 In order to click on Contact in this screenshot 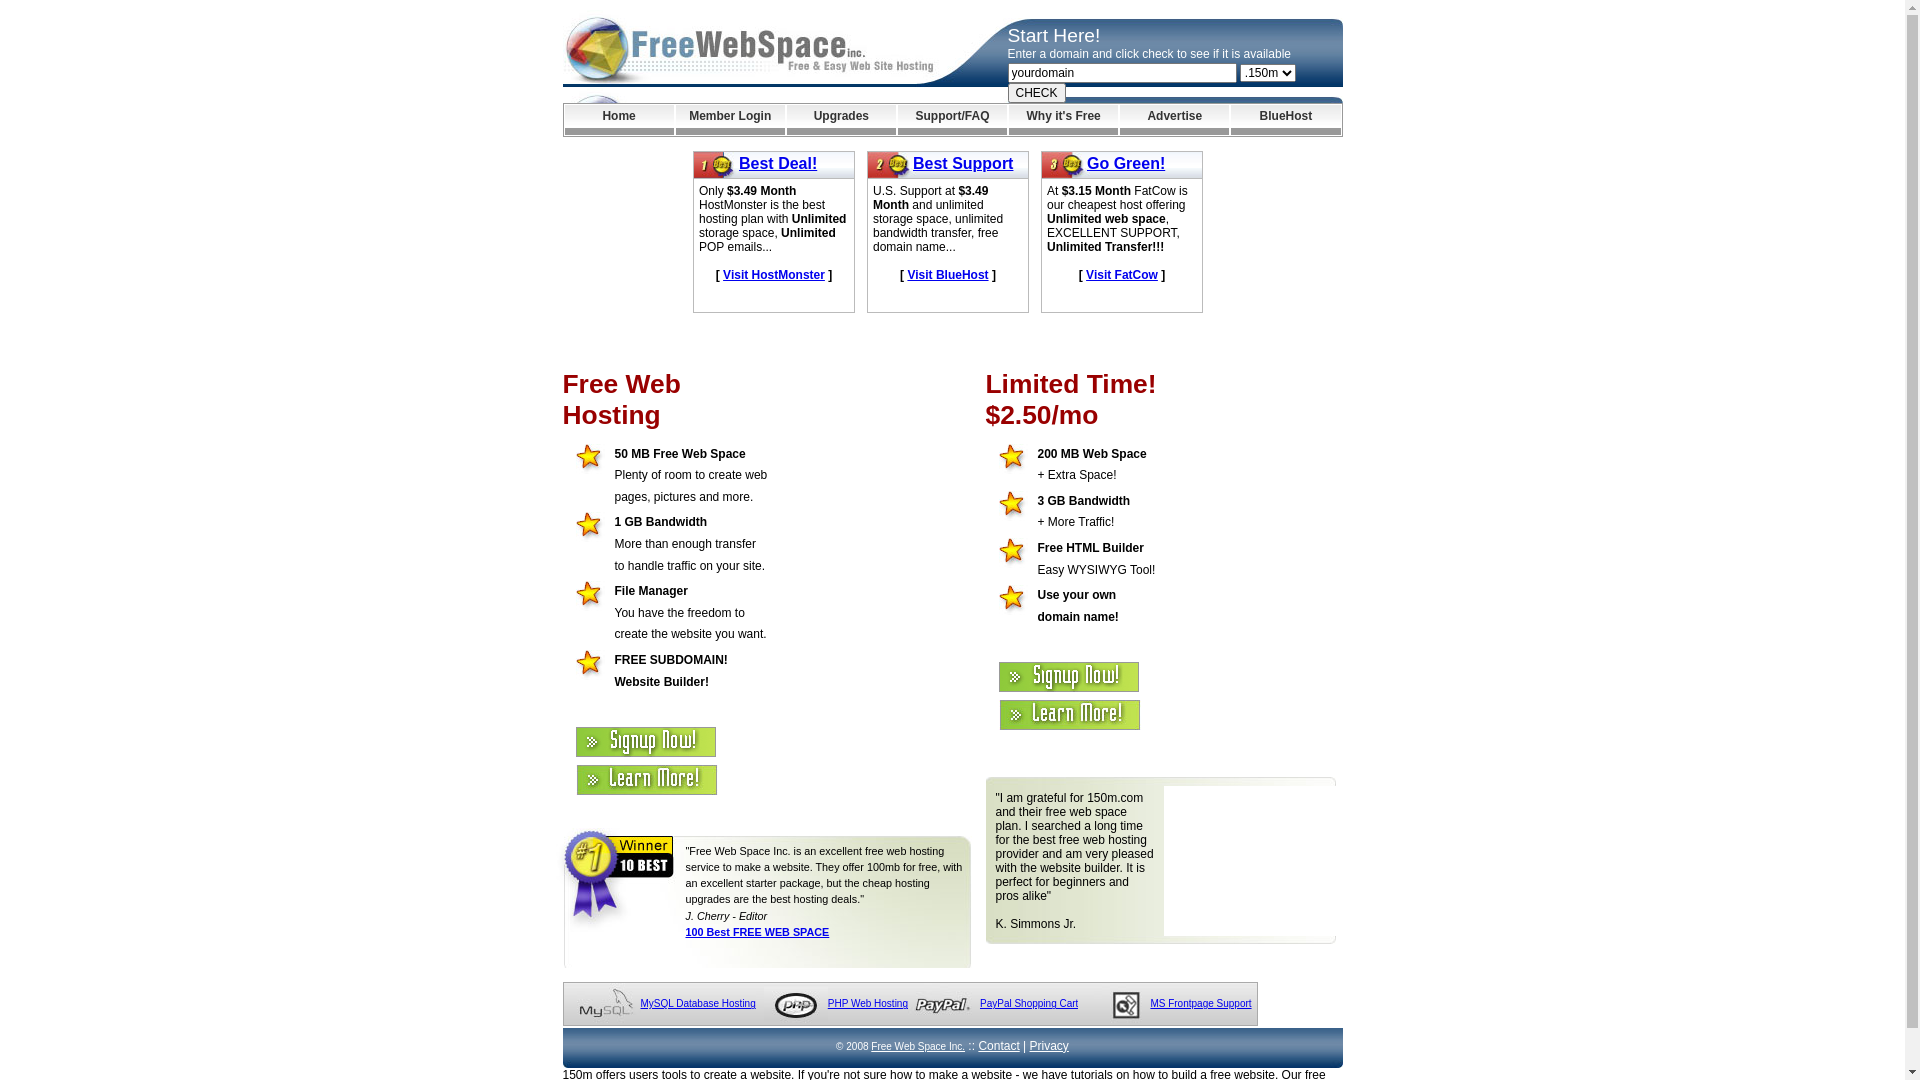, I will do `click(998, 1046)`.